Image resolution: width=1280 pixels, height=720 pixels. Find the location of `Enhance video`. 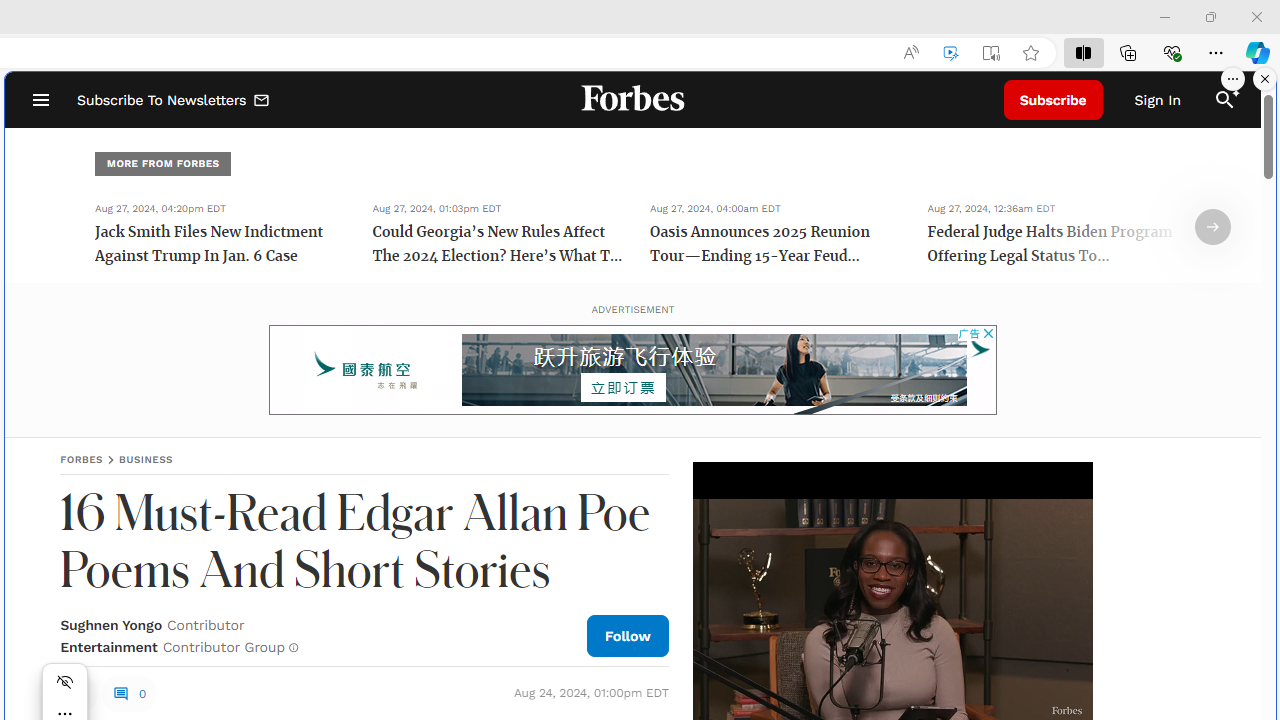

Enhance video is located at coordinates (950, 53).